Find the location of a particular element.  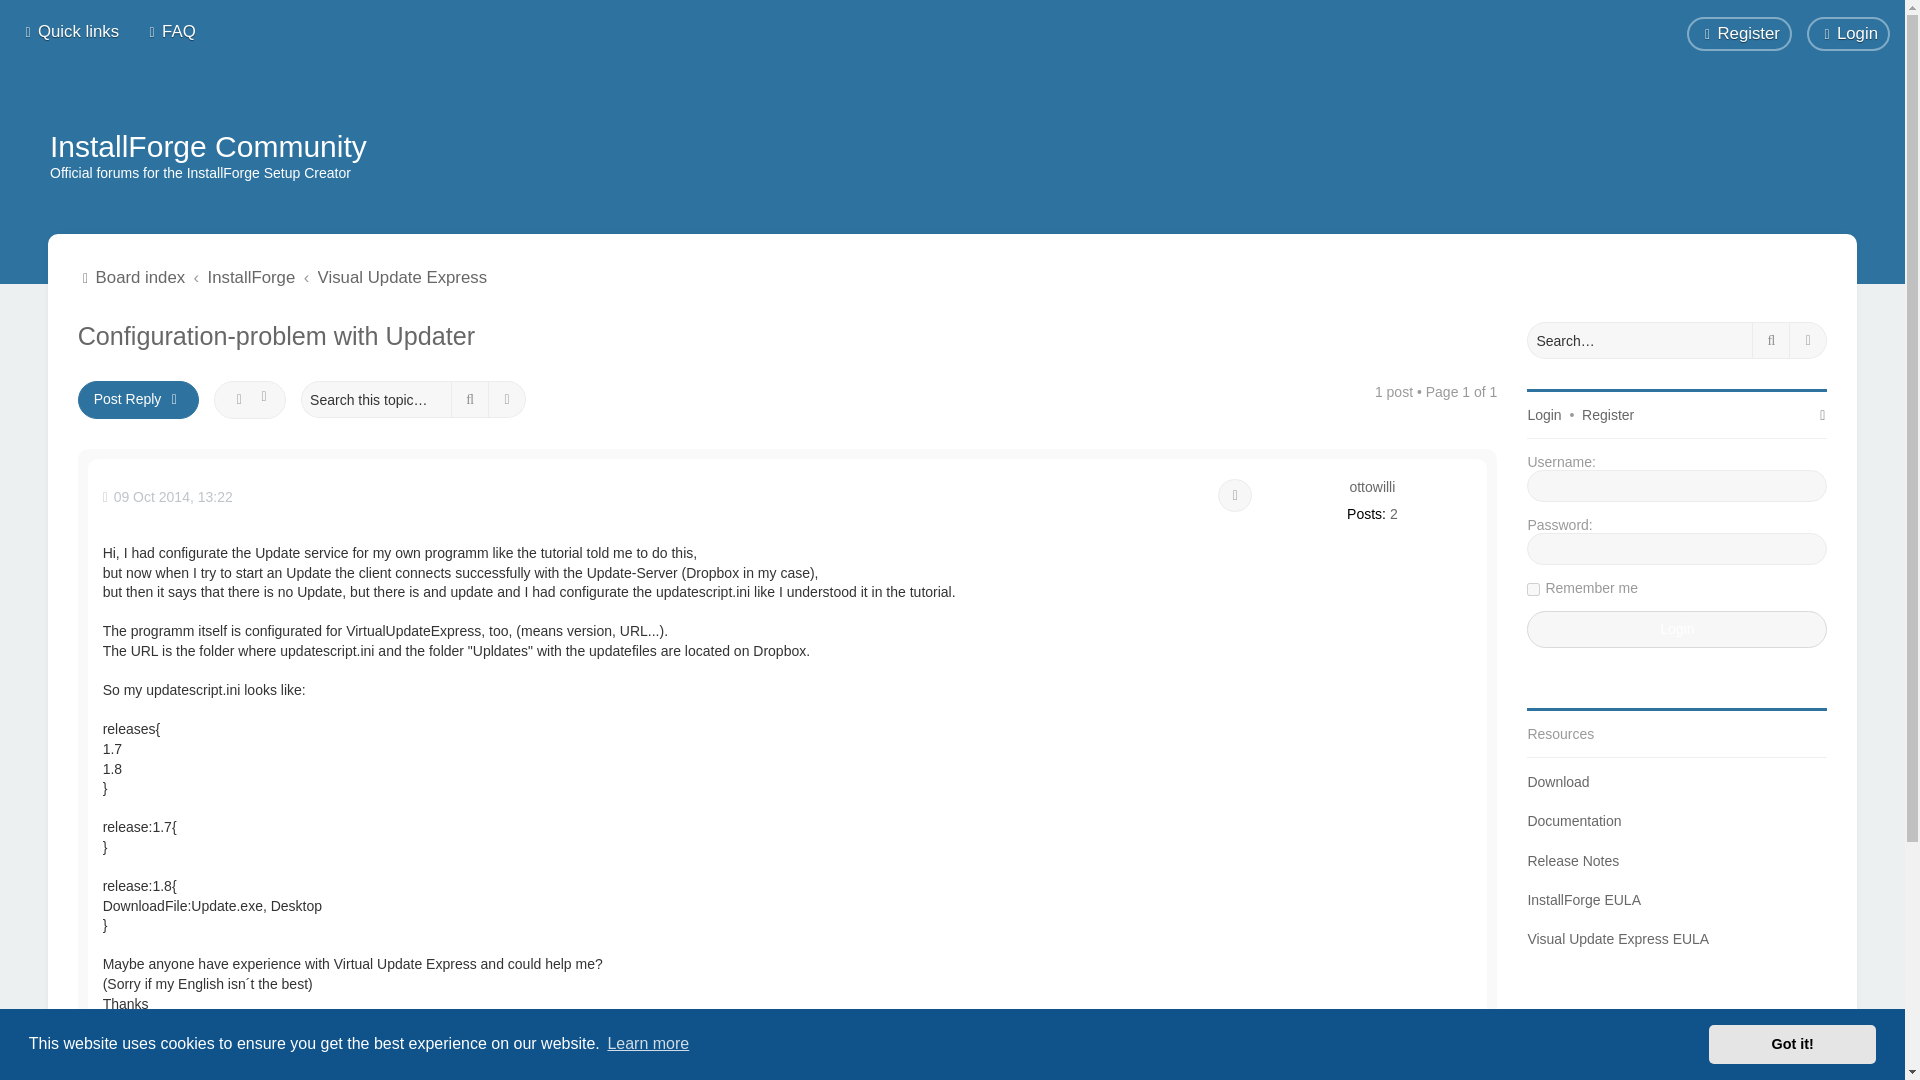

Frequently Asked Questions is located at coordinates (170, 32).